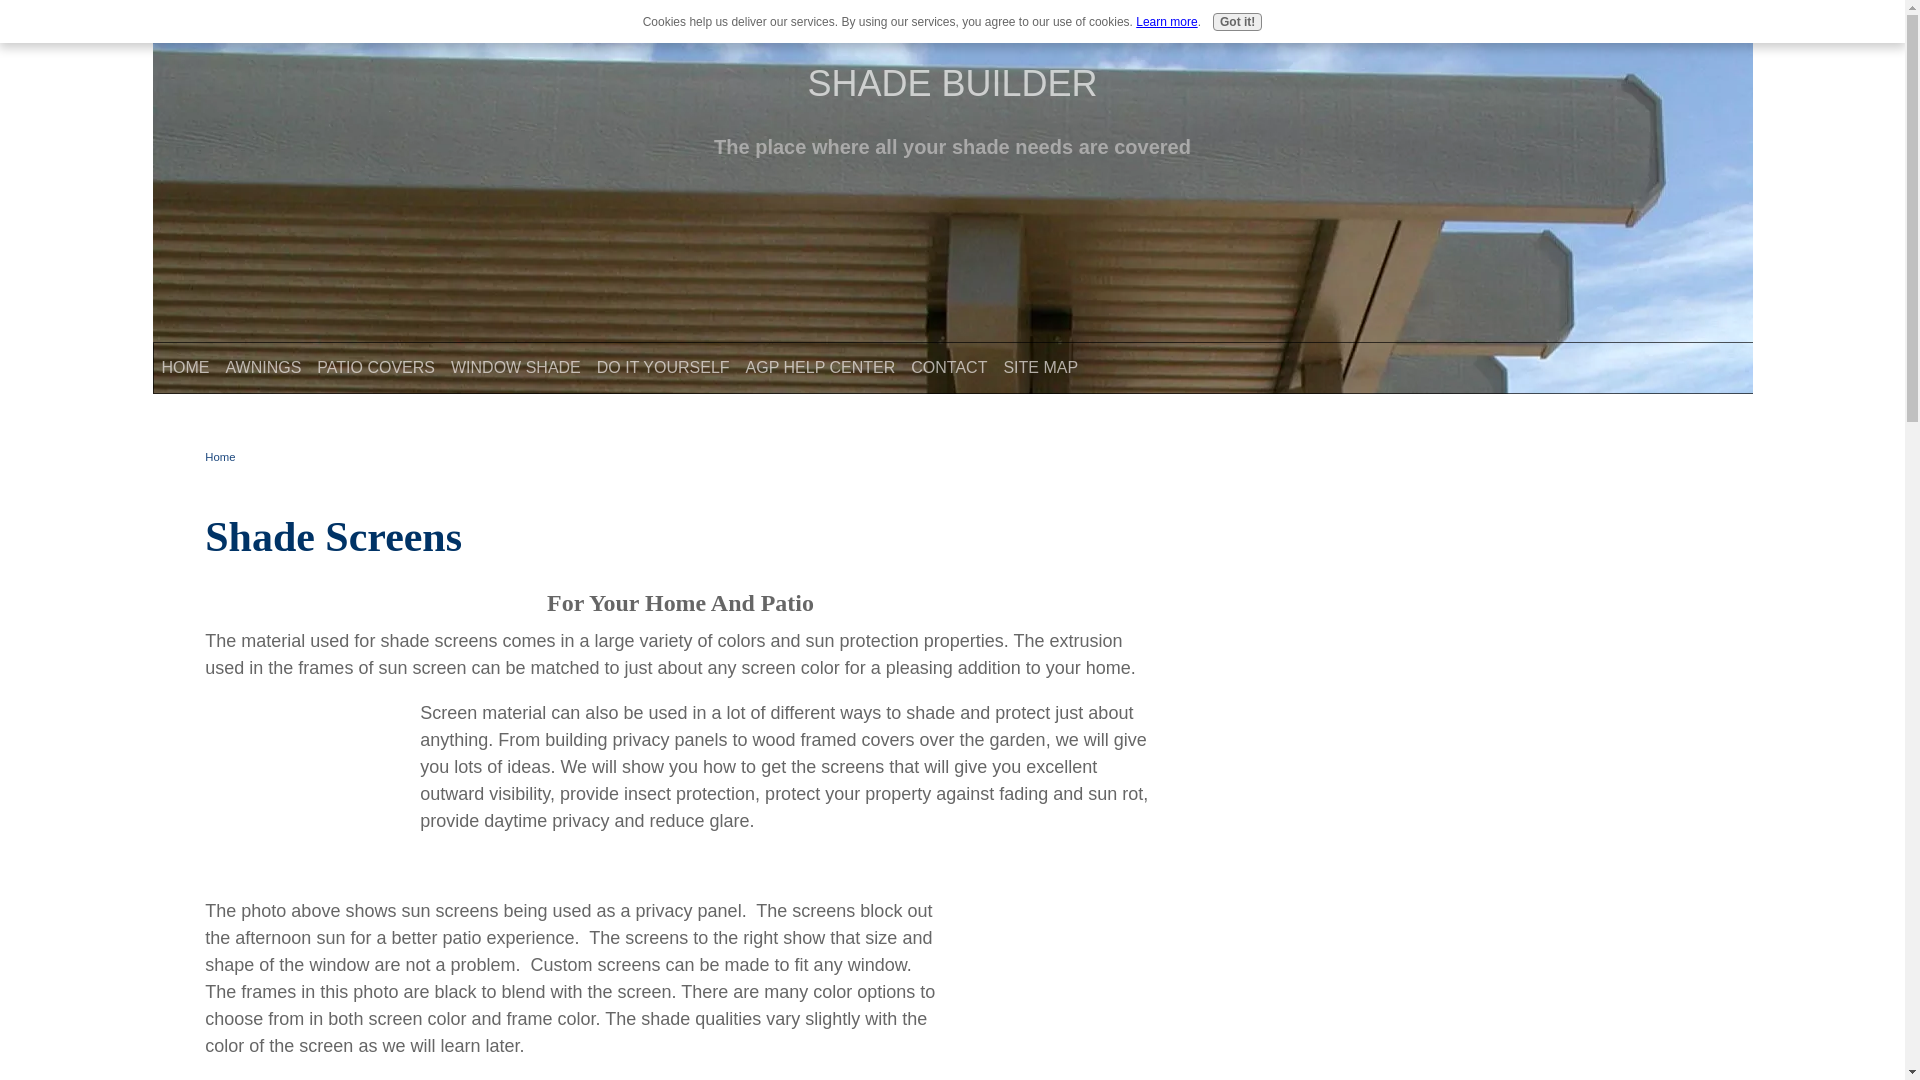 The width and height of the screenshot is (1920, 1080). Describe the element at coordinates (516, 367) in the screenshot. I see `WINDOW SHADE` at that location.